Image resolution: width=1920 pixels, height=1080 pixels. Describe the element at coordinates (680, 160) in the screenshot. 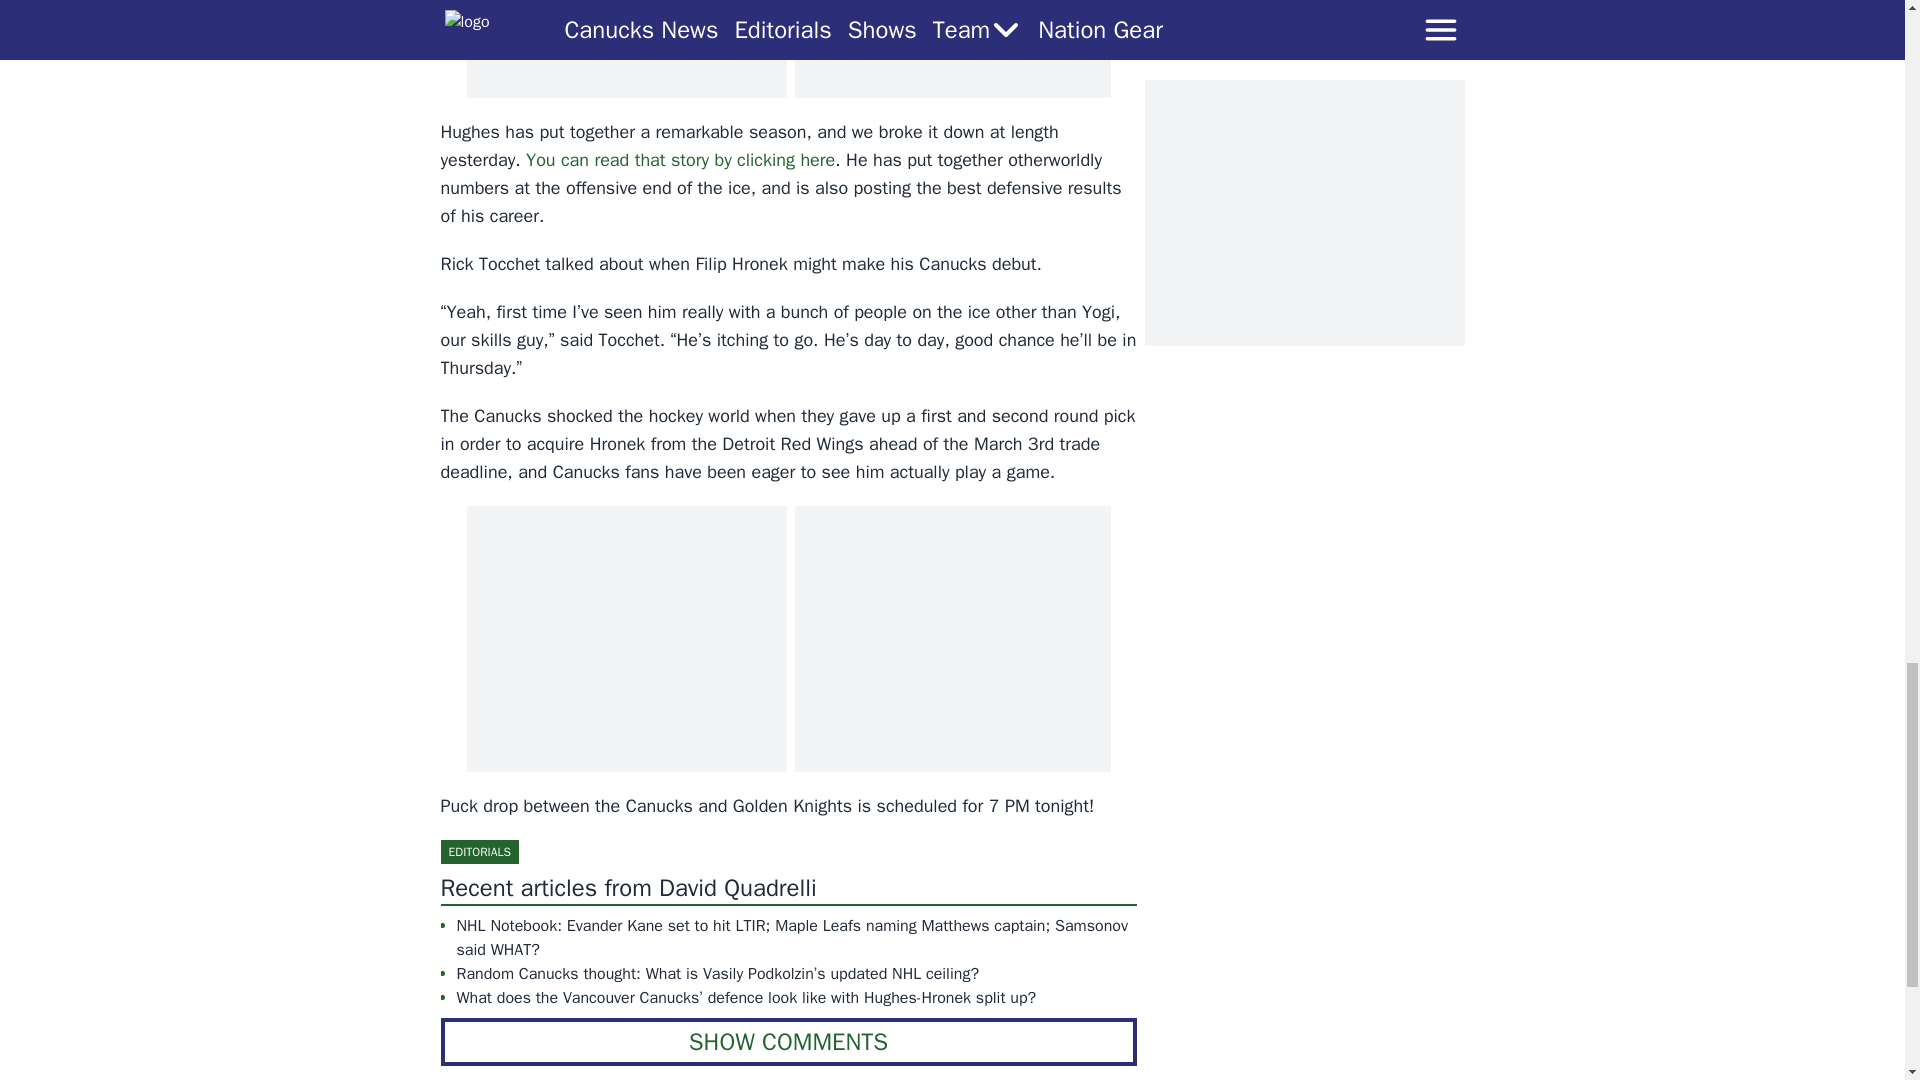

I see `You can read that story by clicking here` at that location.